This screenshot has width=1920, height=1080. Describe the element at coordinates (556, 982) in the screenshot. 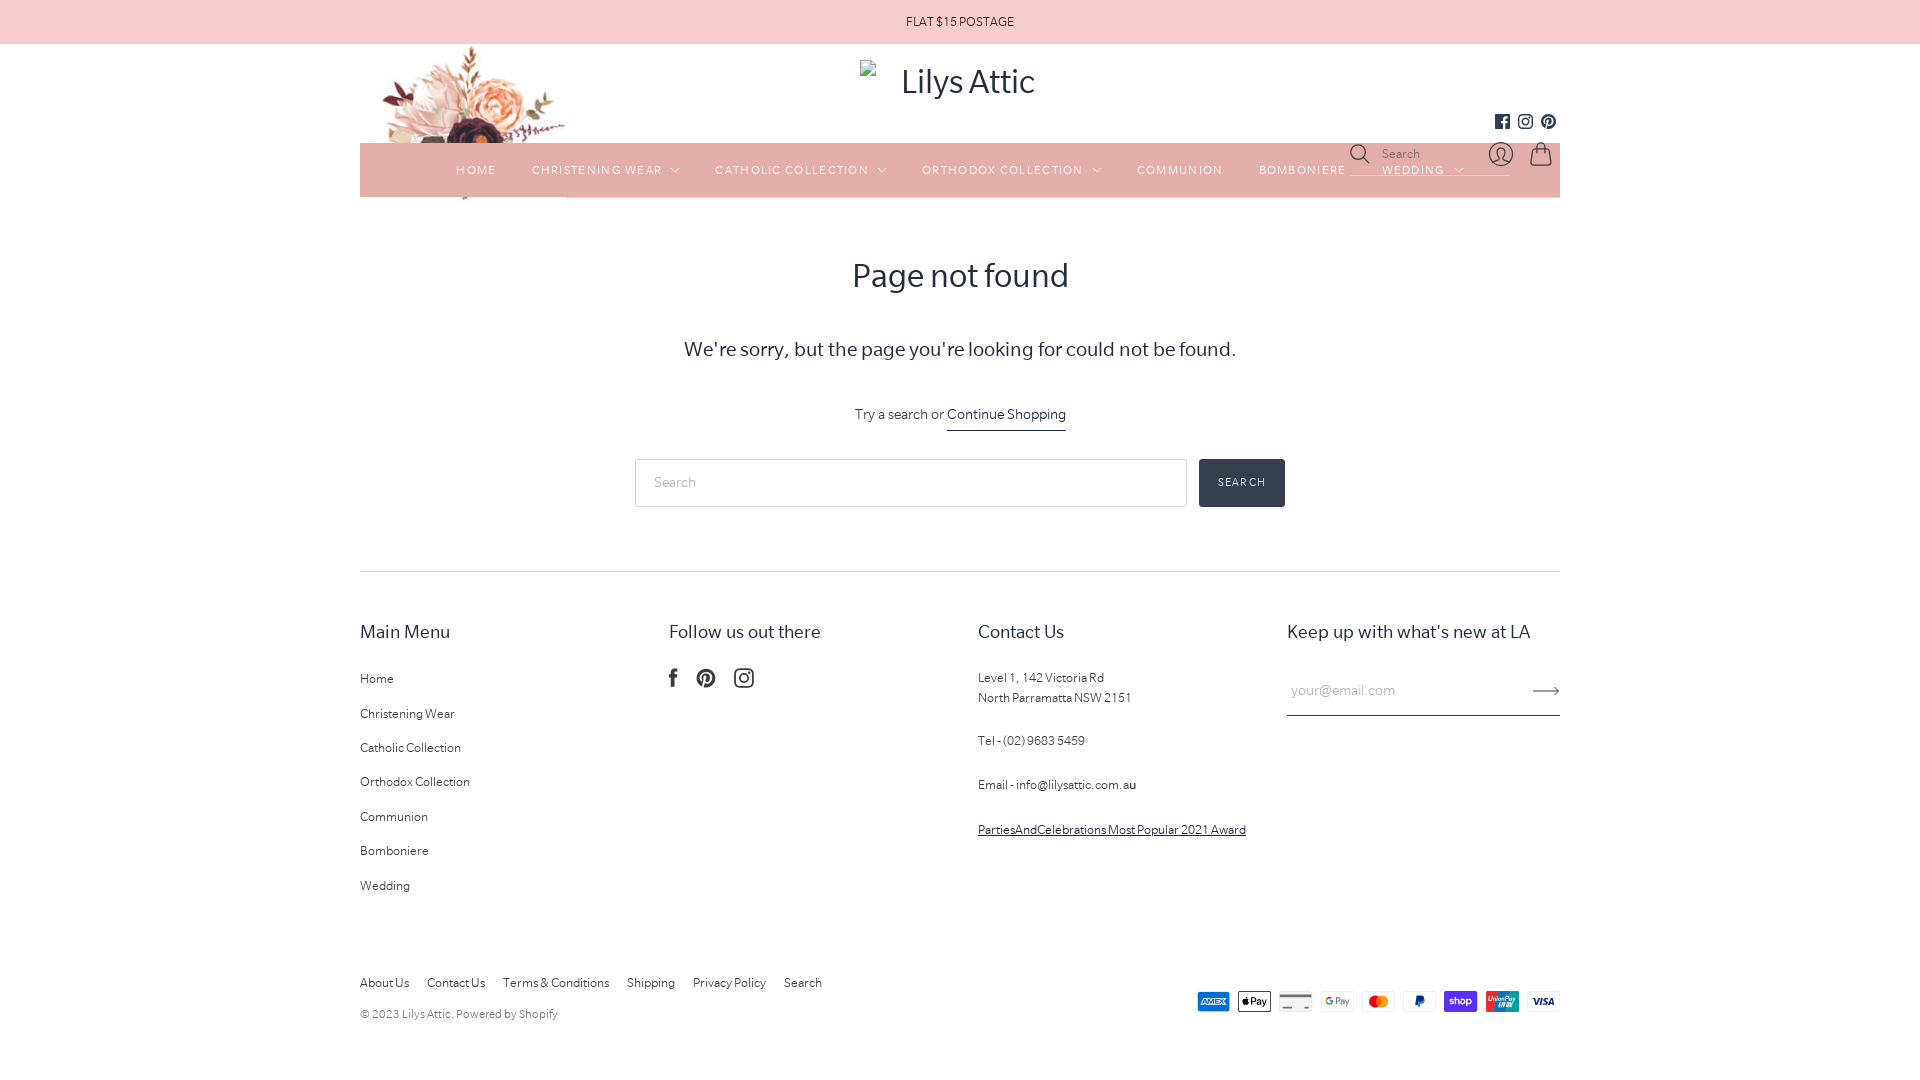

I see `Terms & Conditions` at that location.